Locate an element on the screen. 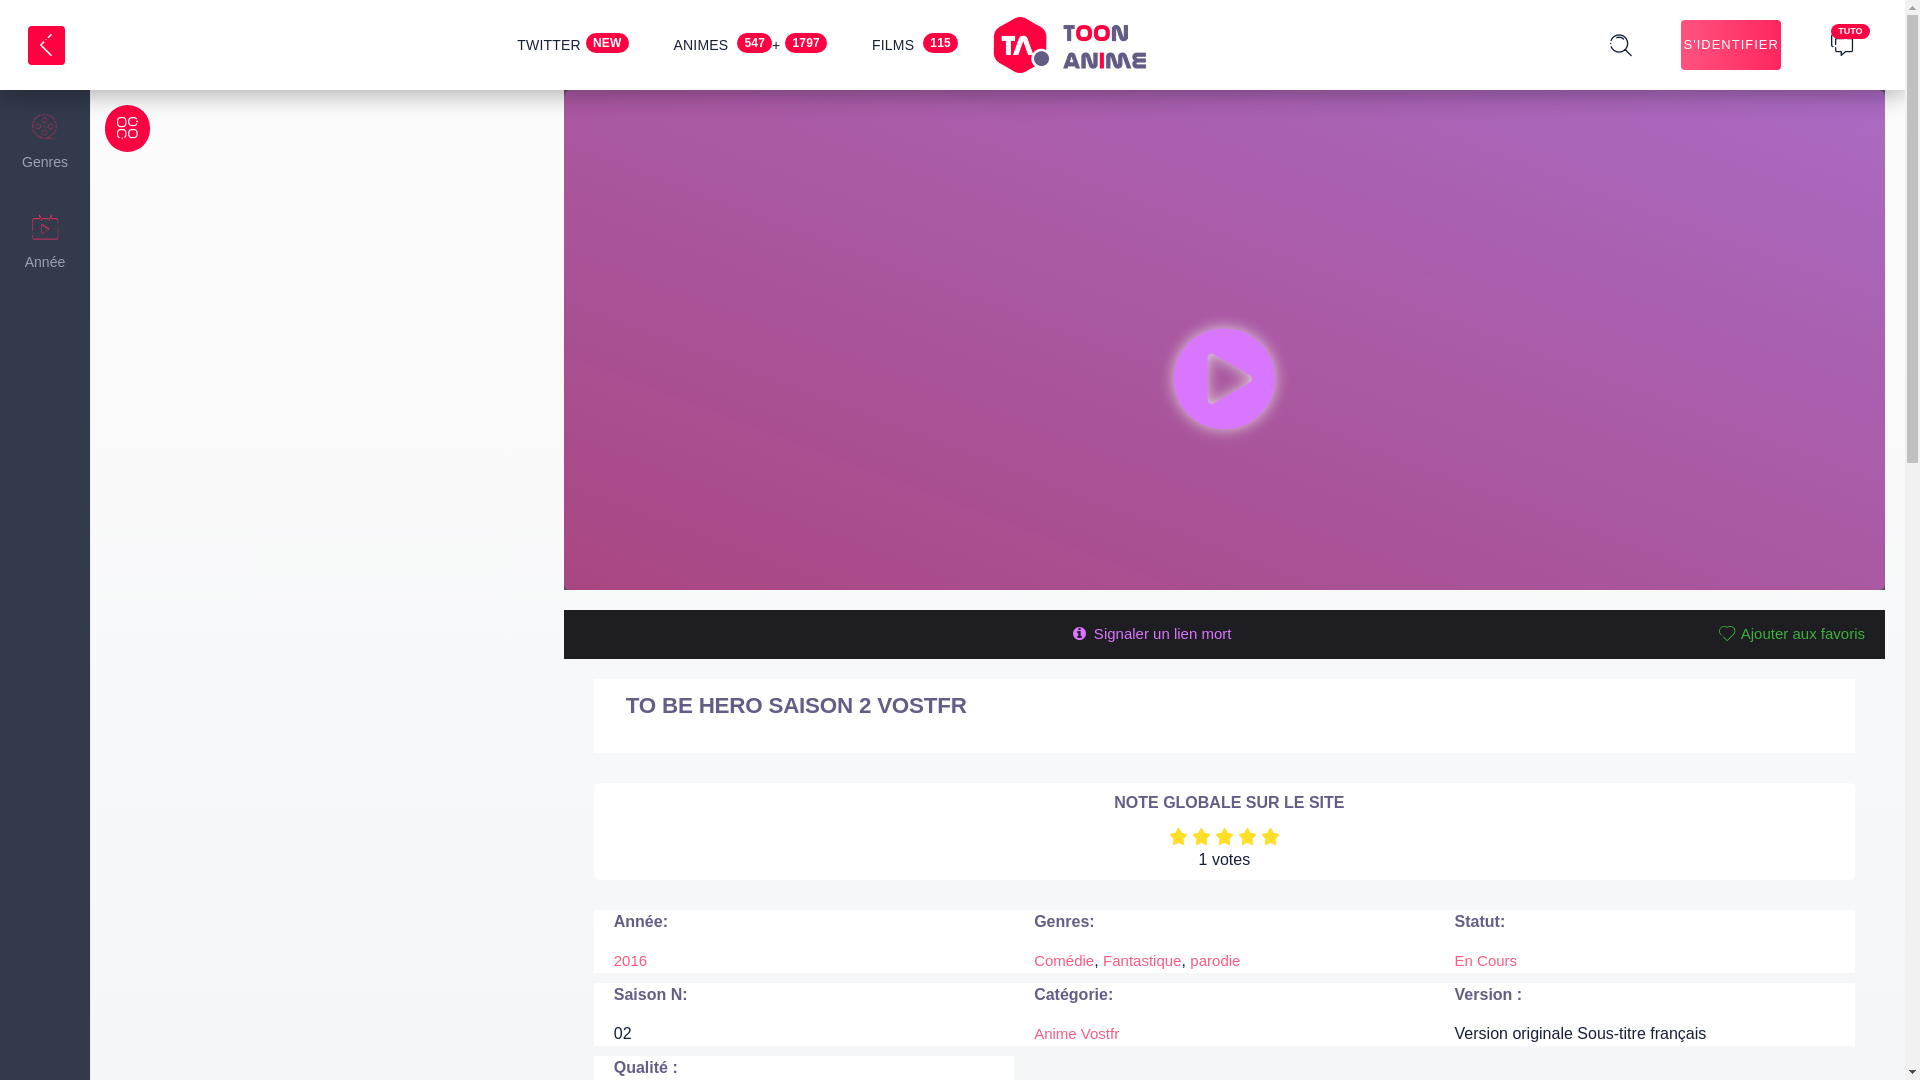 The image size is (1920, 1080). RECHERCHE is located at coordinates (1832, 61).